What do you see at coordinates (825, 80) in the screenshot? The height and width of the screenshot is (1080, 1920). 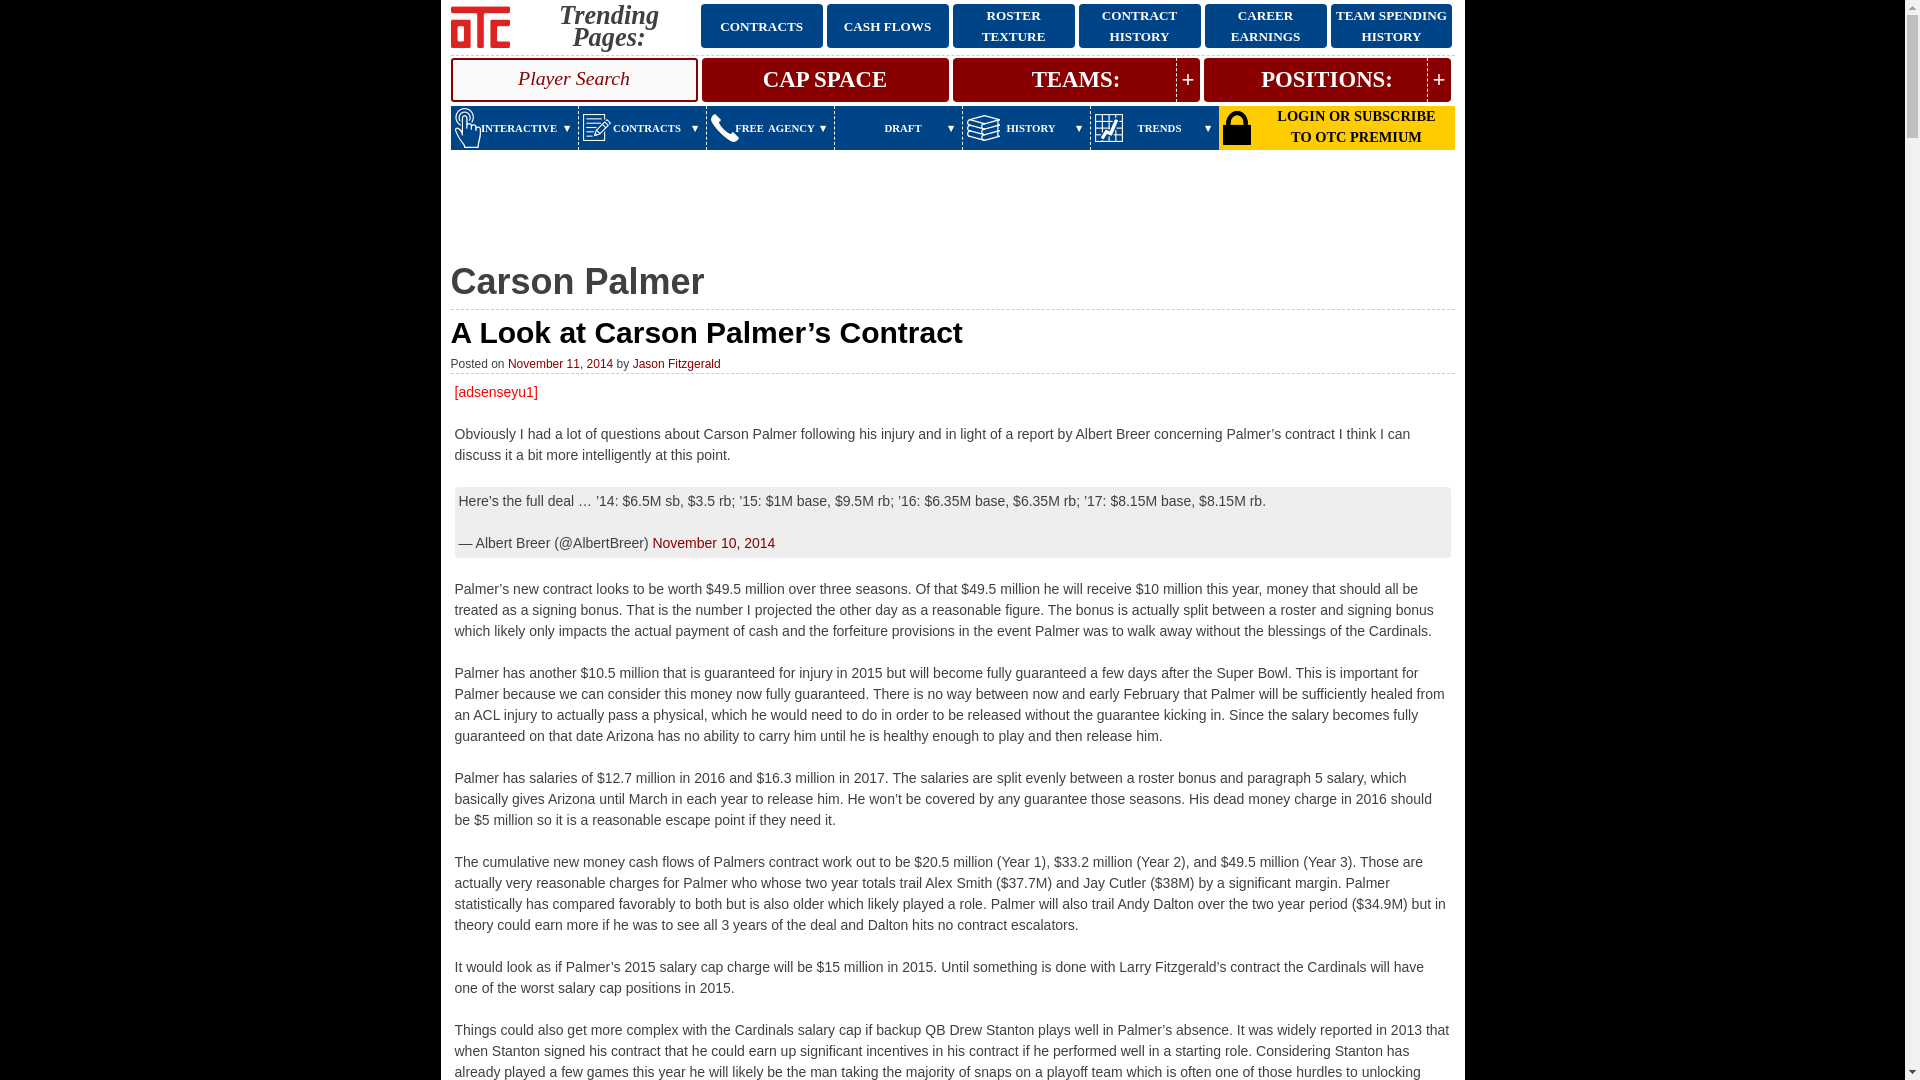 I see `CAP SPACE` at bounding box center [825, 80].